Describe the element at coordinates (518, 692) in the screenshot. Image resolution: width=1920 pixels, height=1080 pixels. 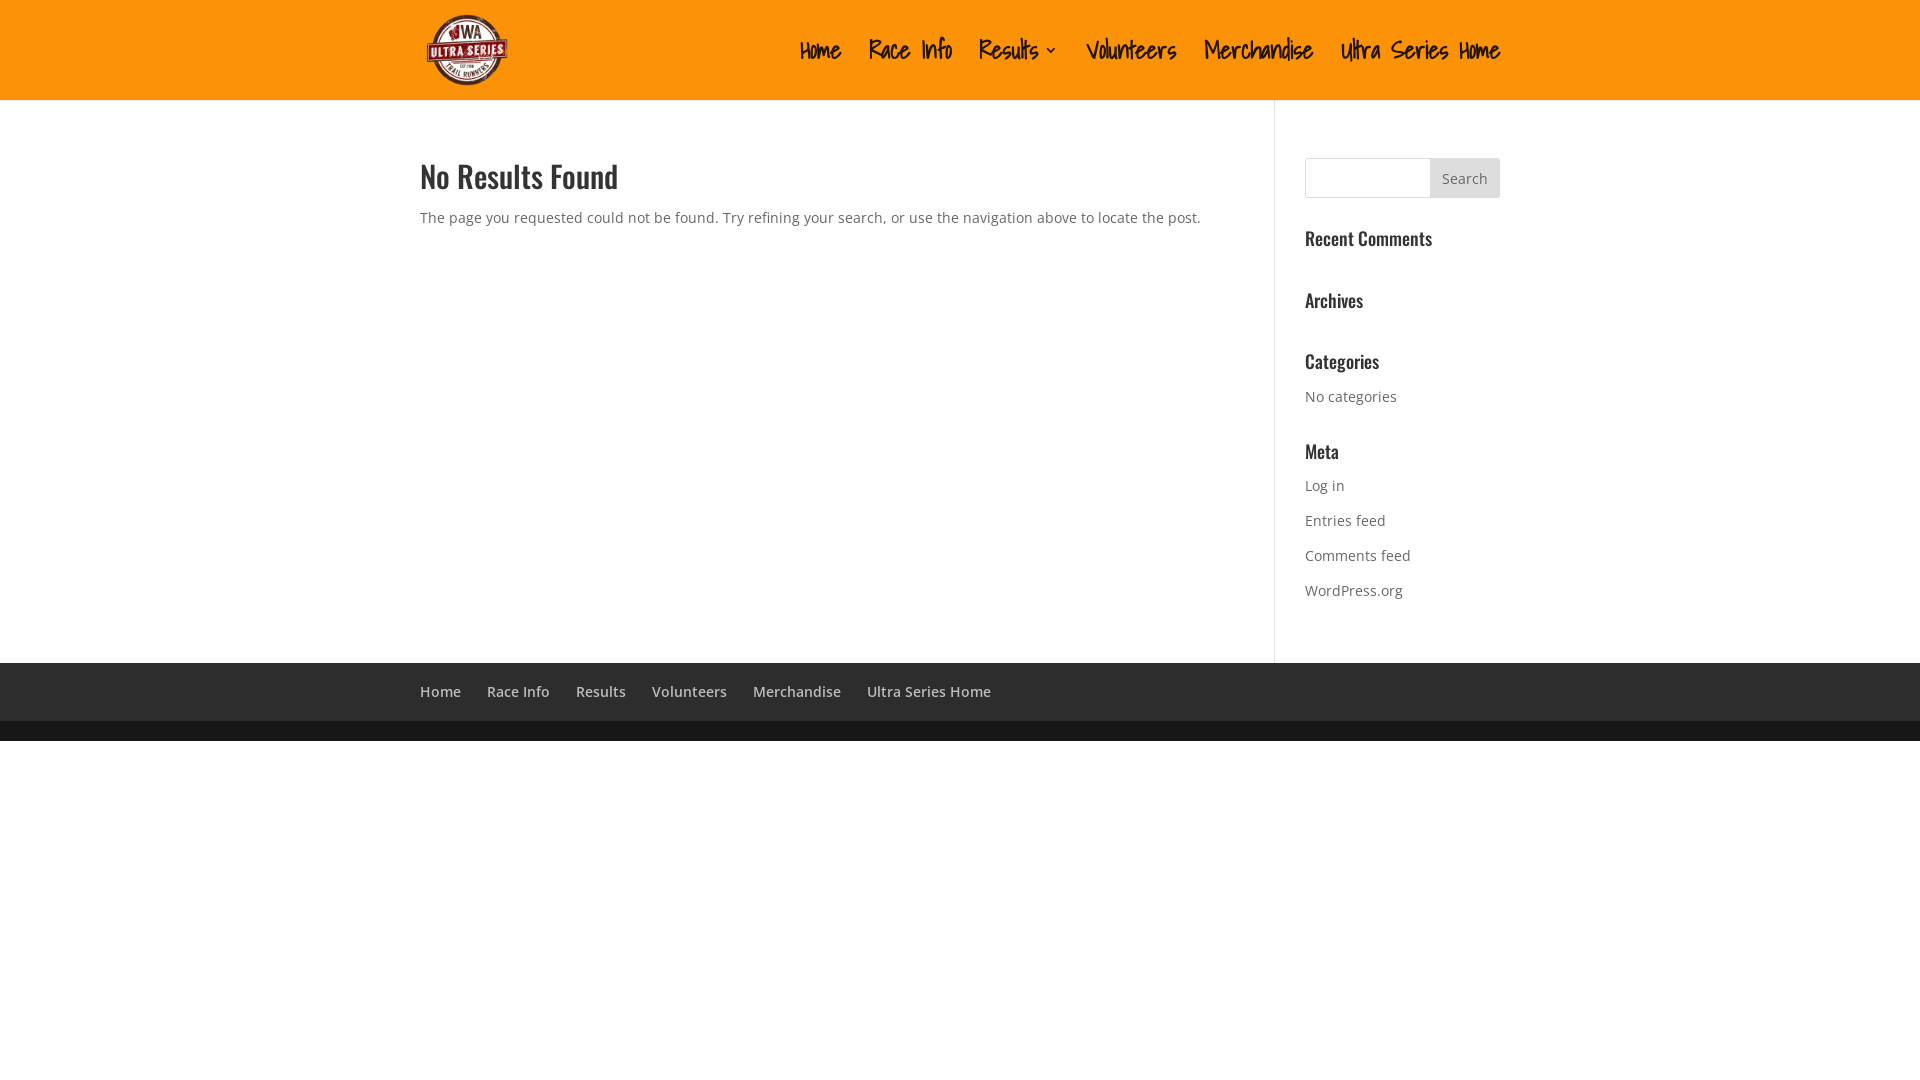
I see `Race Info` at that location.